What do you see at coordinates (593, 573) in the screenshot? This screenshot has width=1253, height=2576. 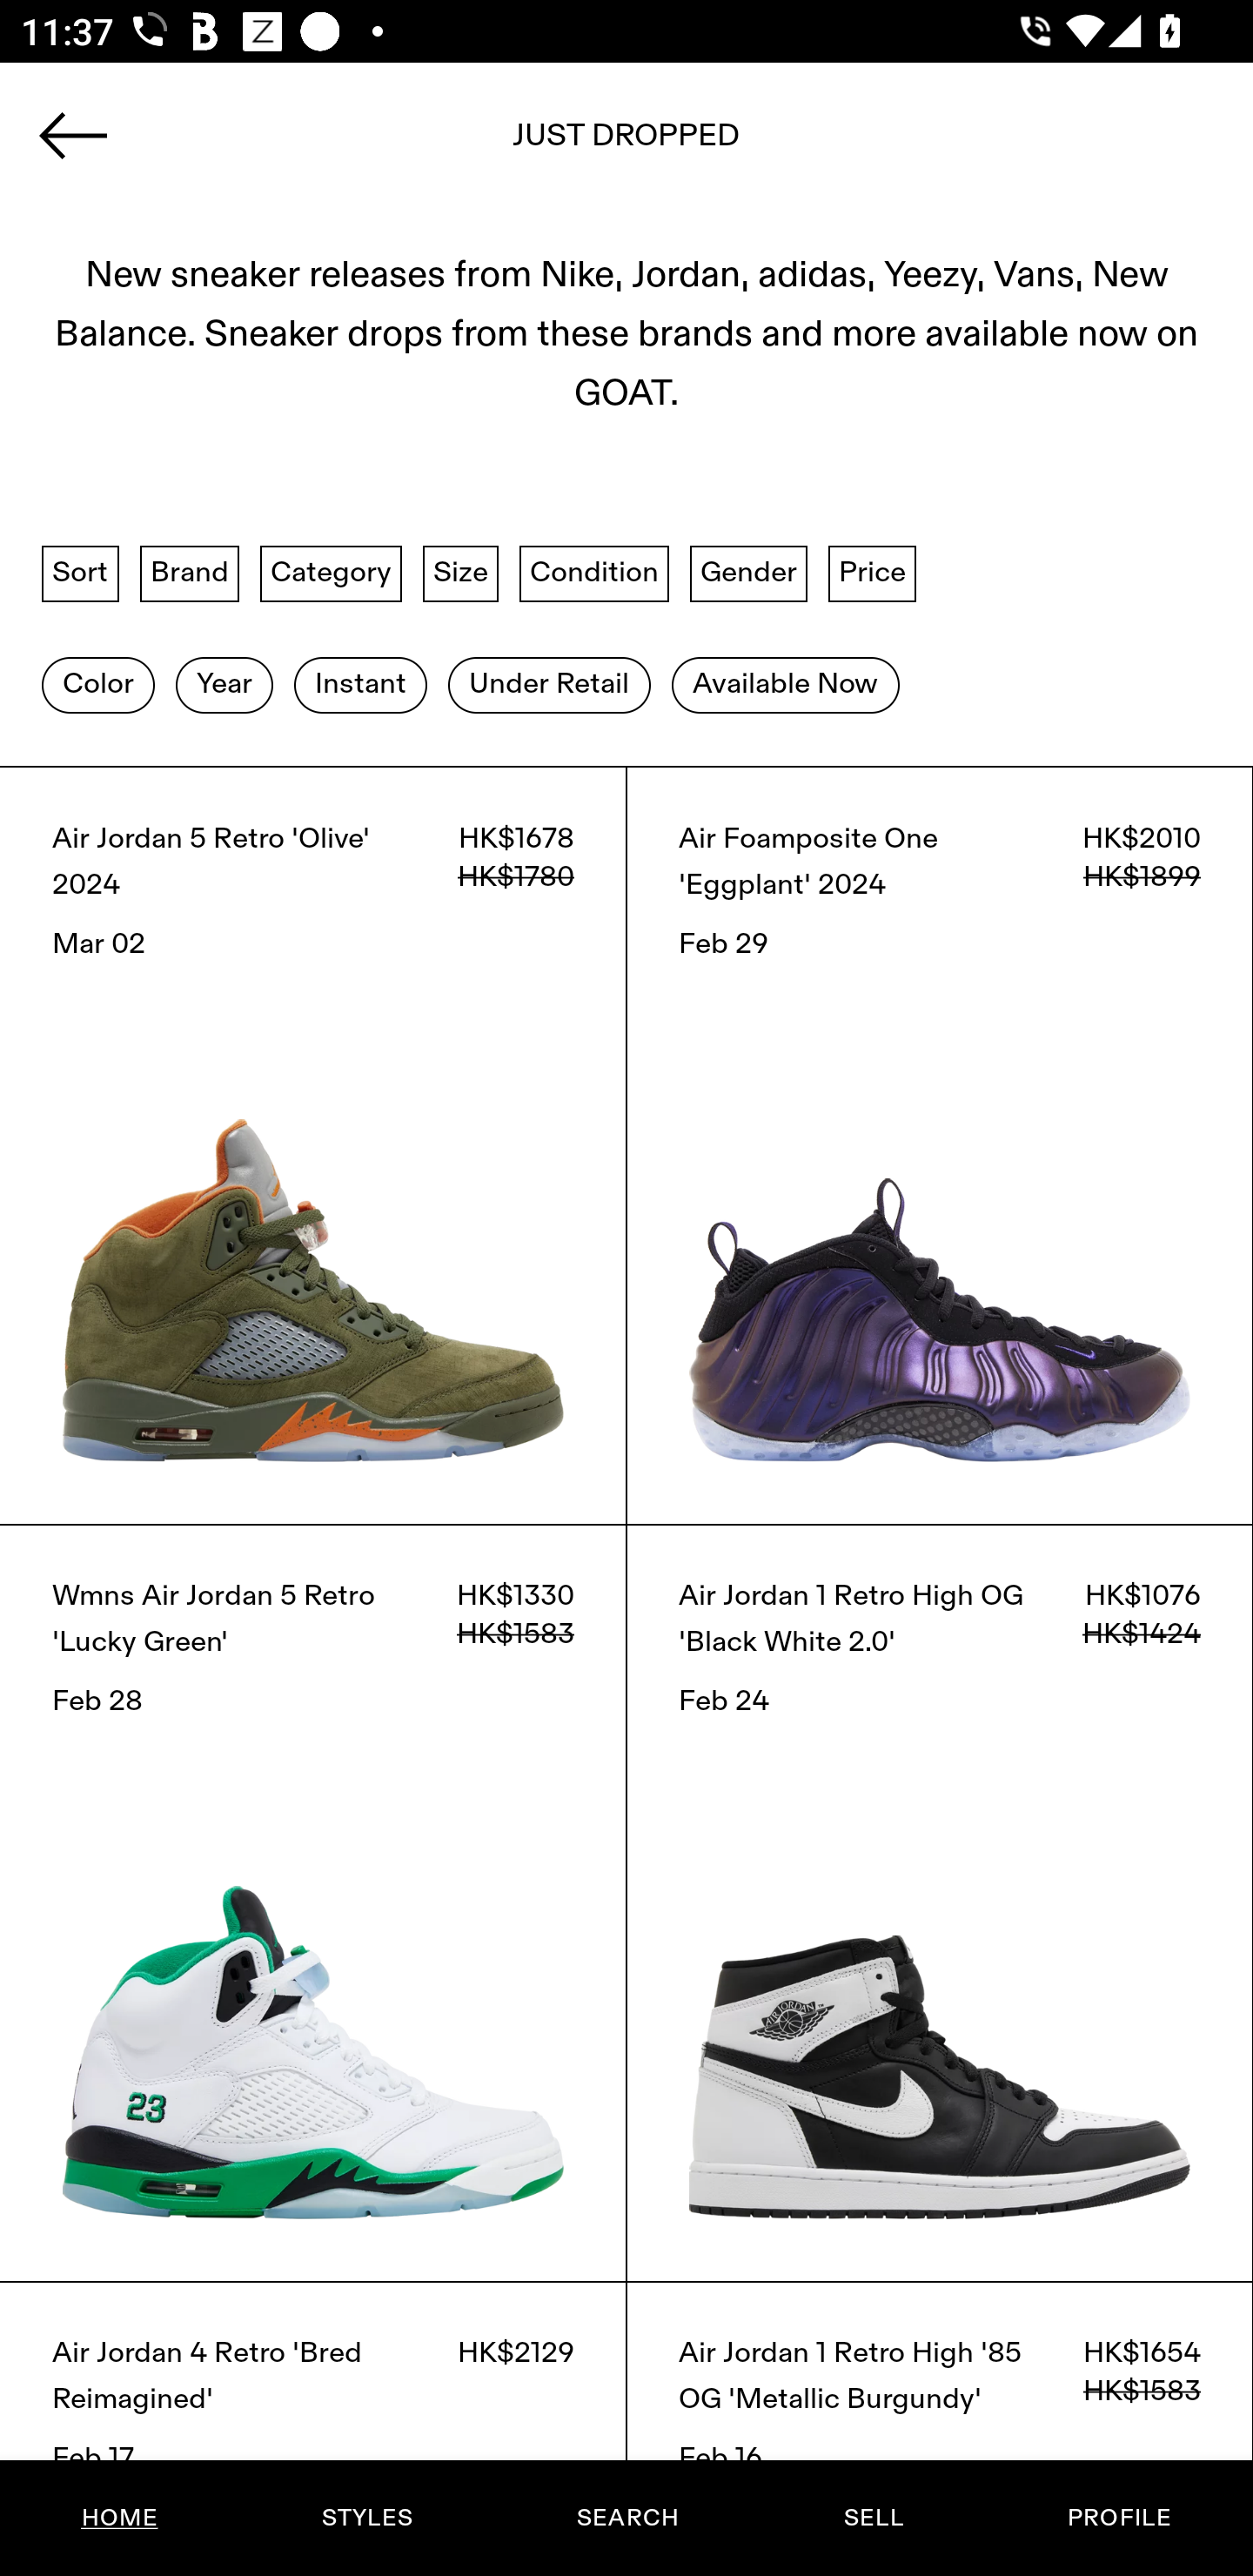 I see `Condition` at bounding box center [593, 573].